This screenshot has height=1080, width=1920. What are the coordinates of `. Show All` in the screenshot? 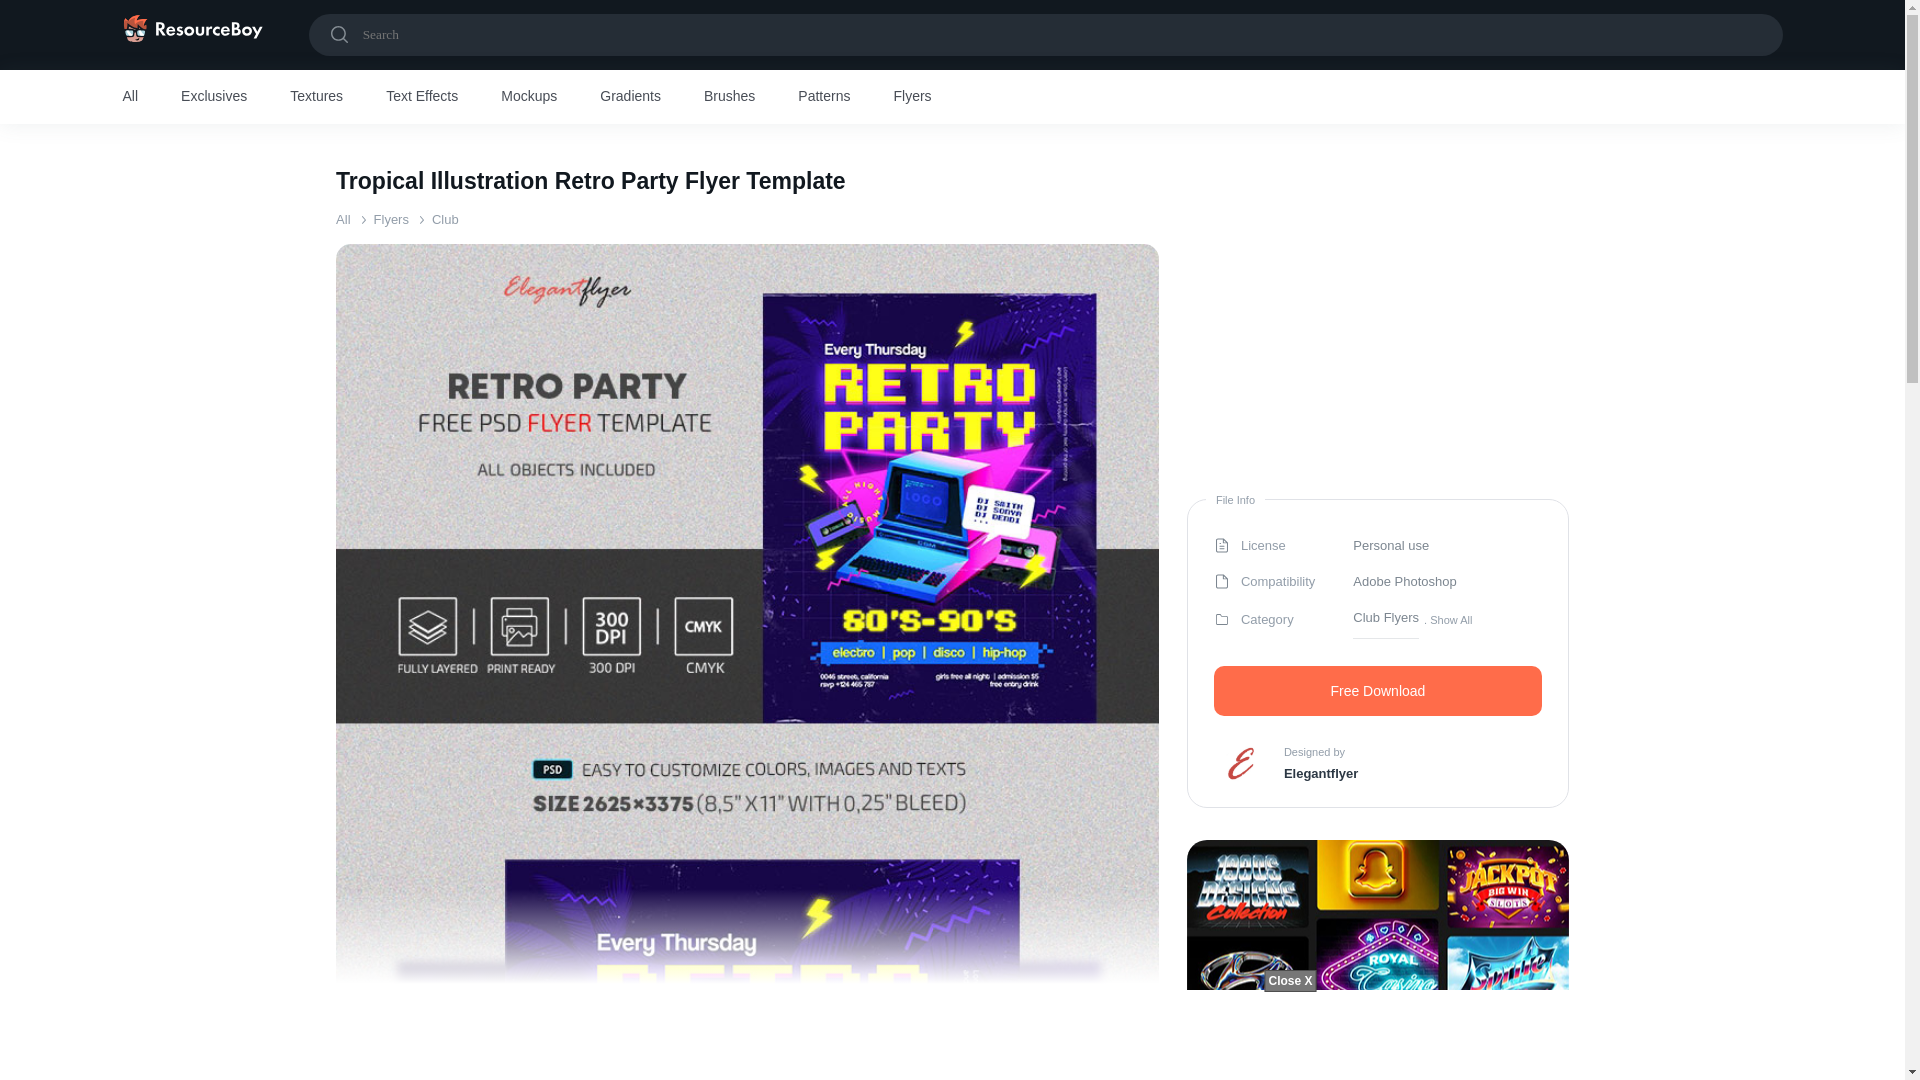 It's located at (1448, 619).